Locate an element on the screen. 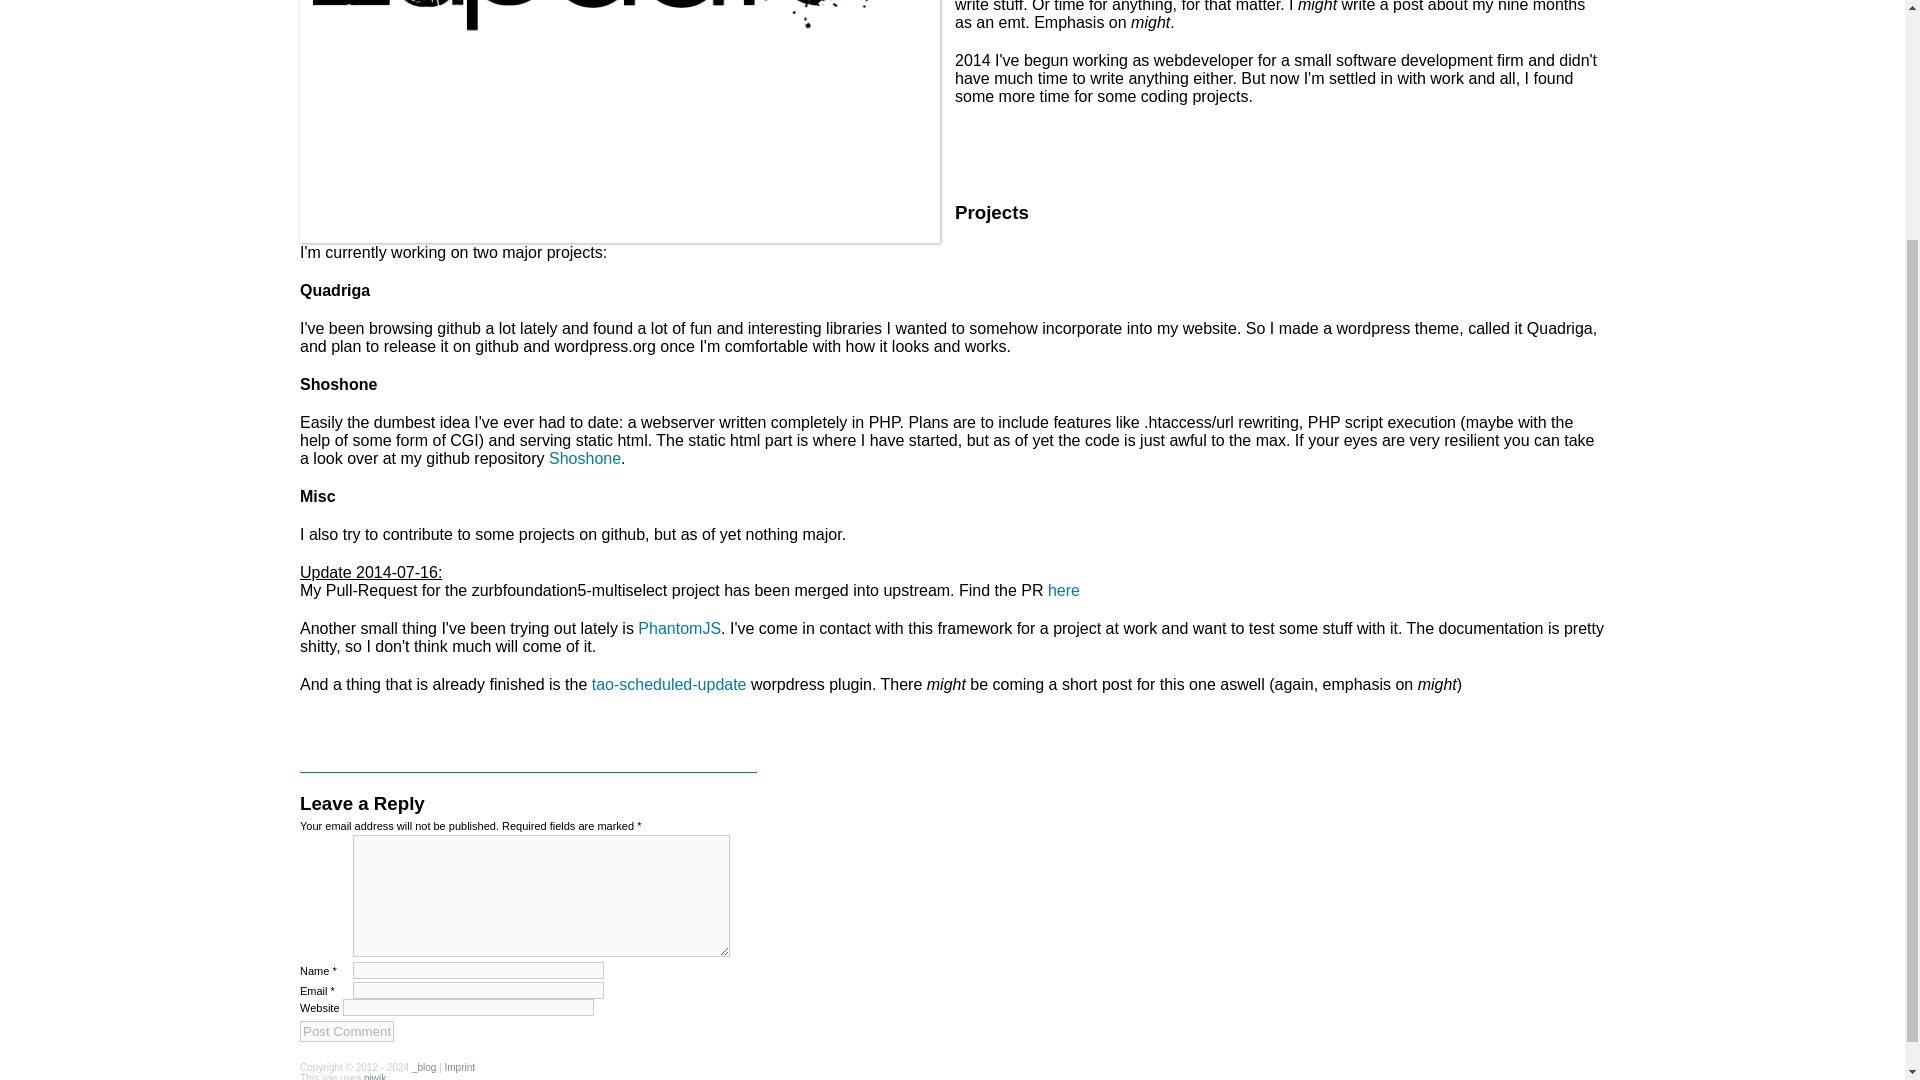 The image size is (1920, 1080). PhantomJS is located at coordinates (679, 628).